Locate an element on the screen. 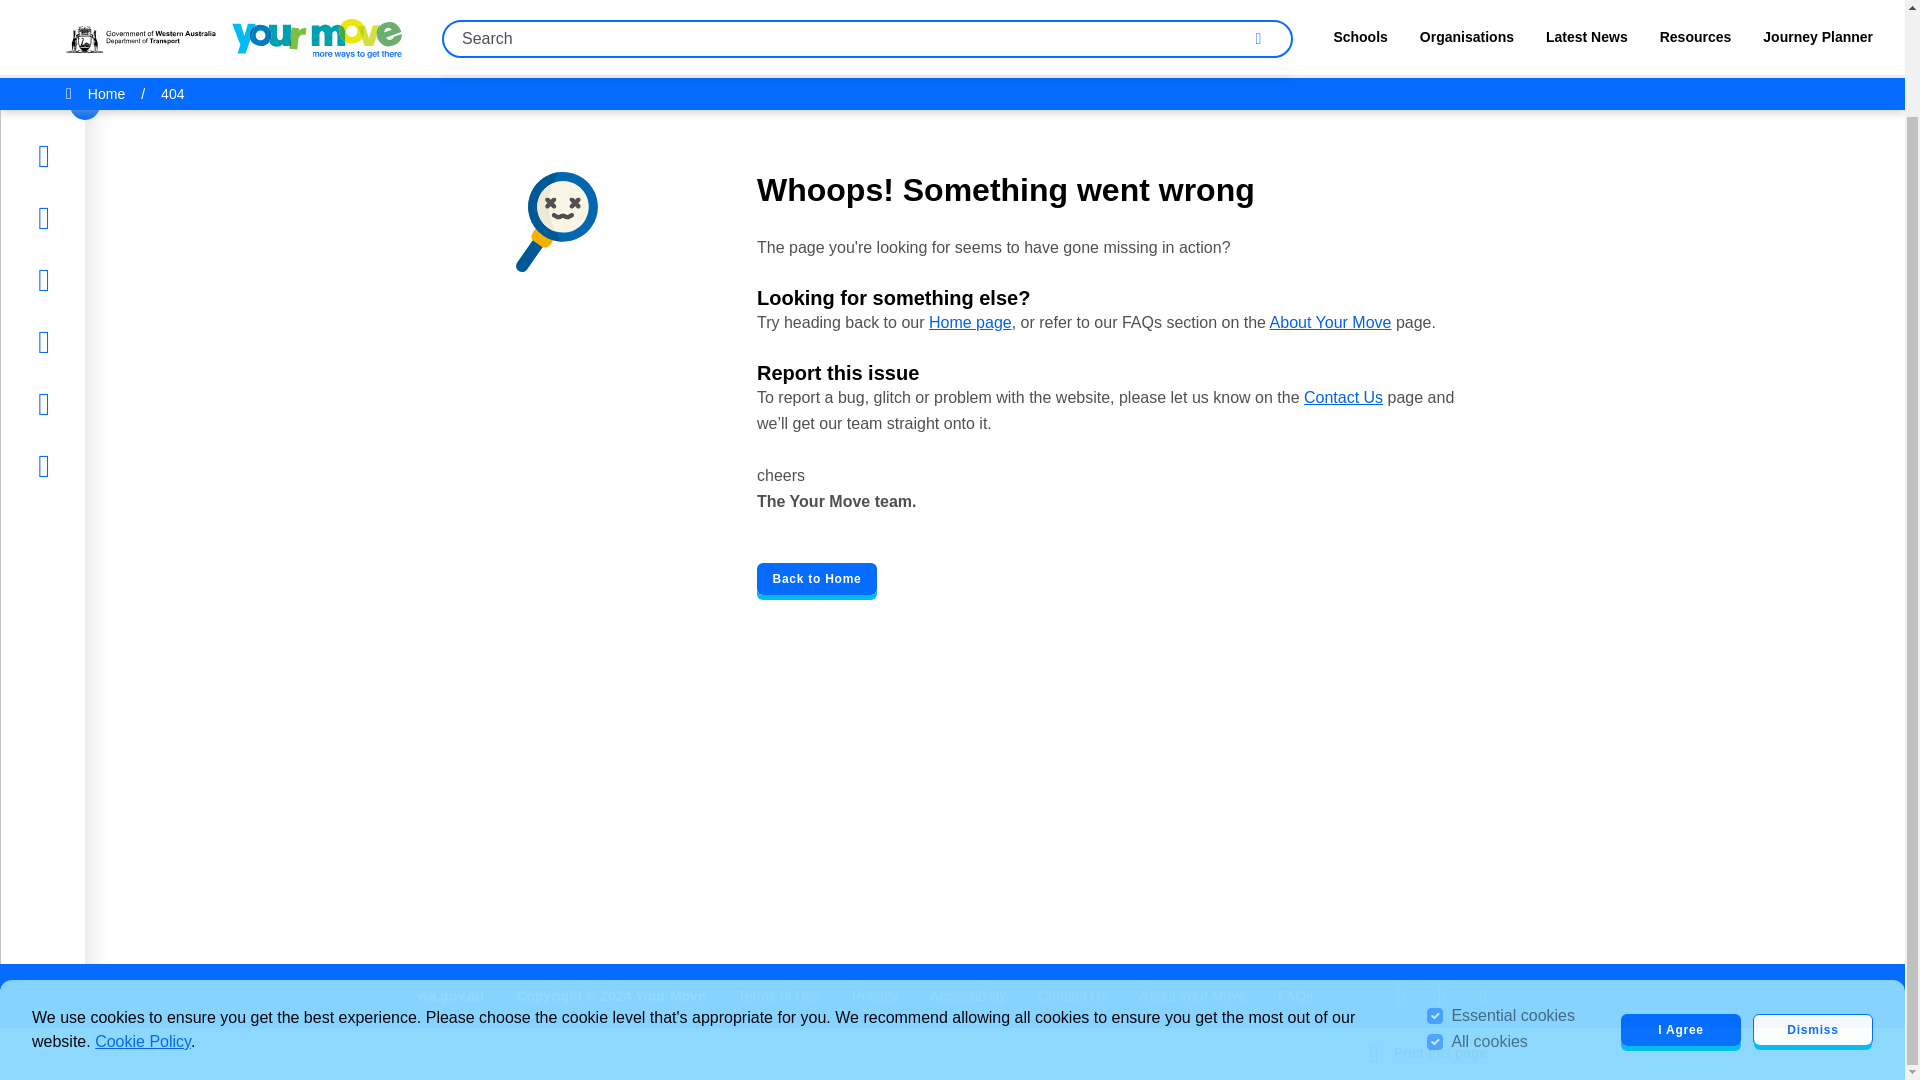 Image resolution: width=1920 pixels, height=1080 pixels. Latest News is located at coordinates (101, 164).